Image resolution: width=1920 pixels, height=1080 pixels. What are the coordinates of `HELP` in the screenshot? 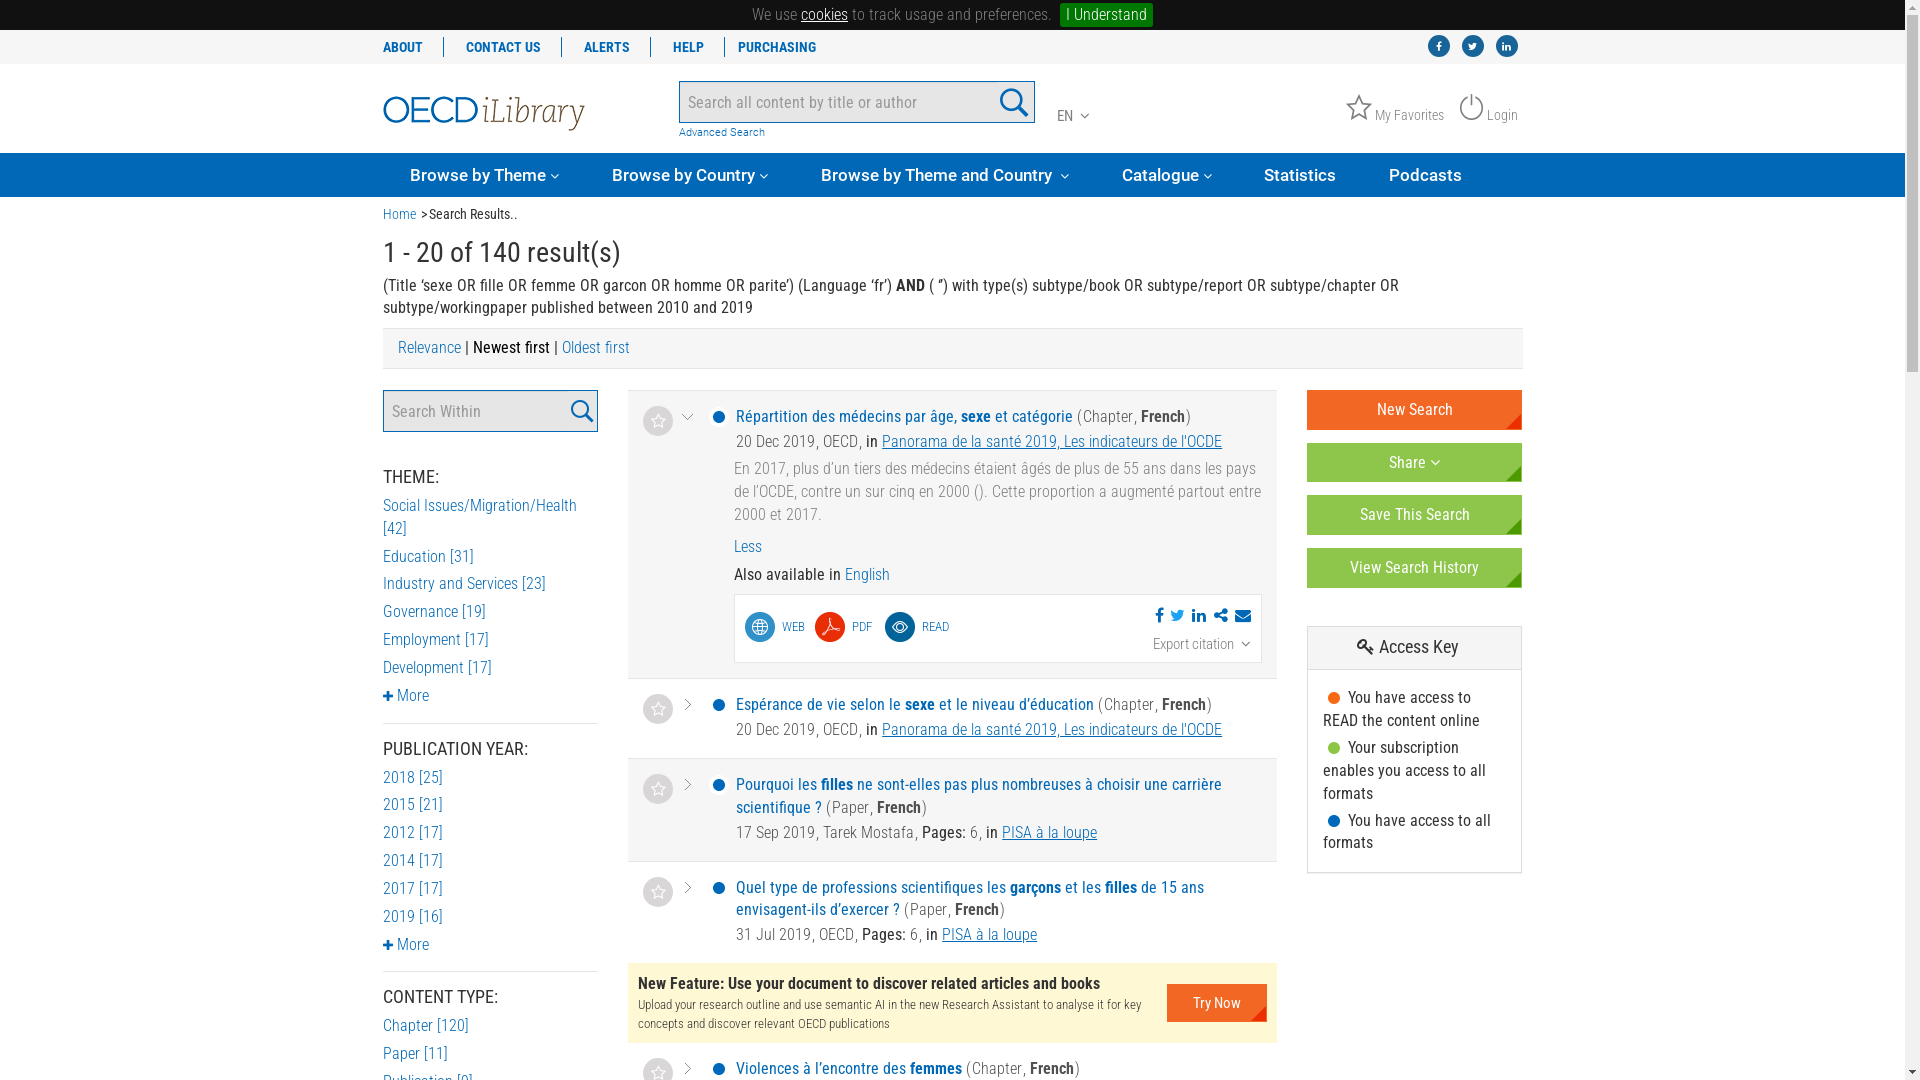 It's located at (688, 47).